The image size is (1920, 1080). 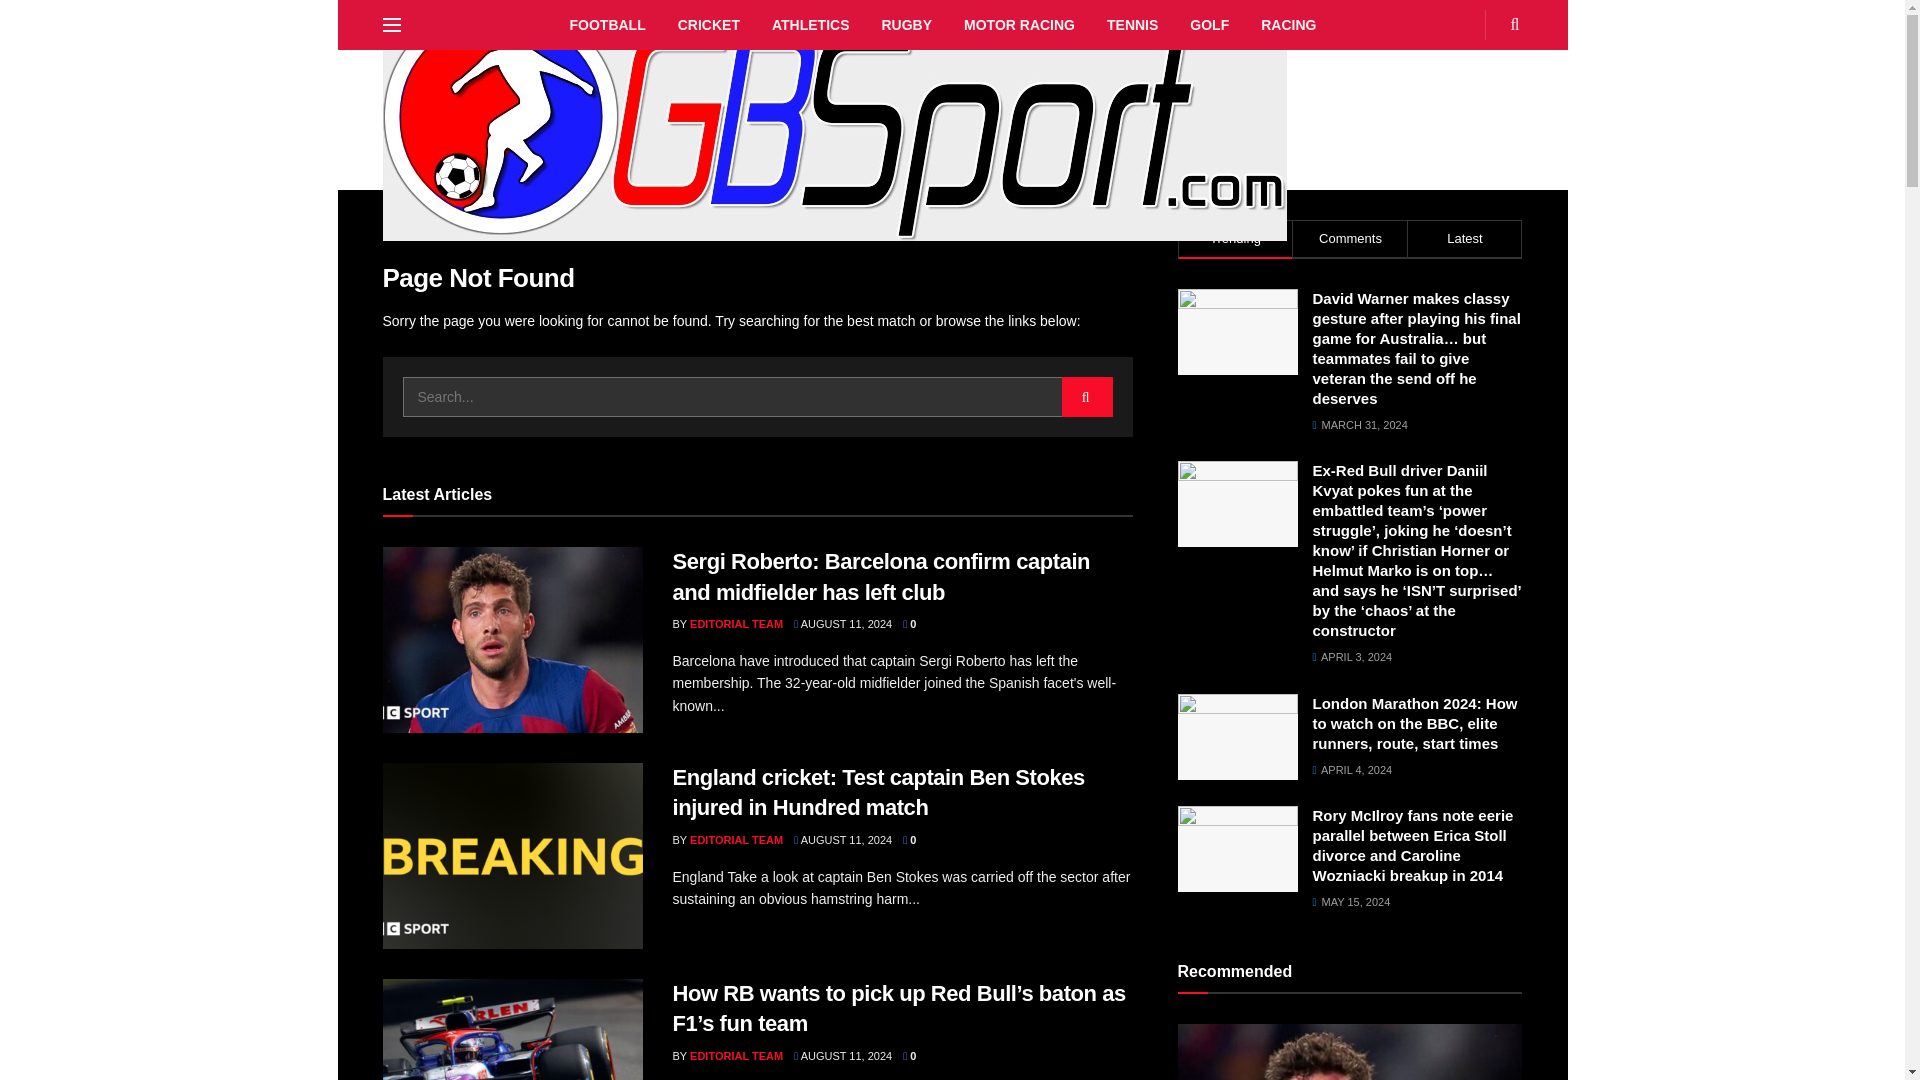 I want to click on AUGUST 11, 2024, so click(x=843, y=623).